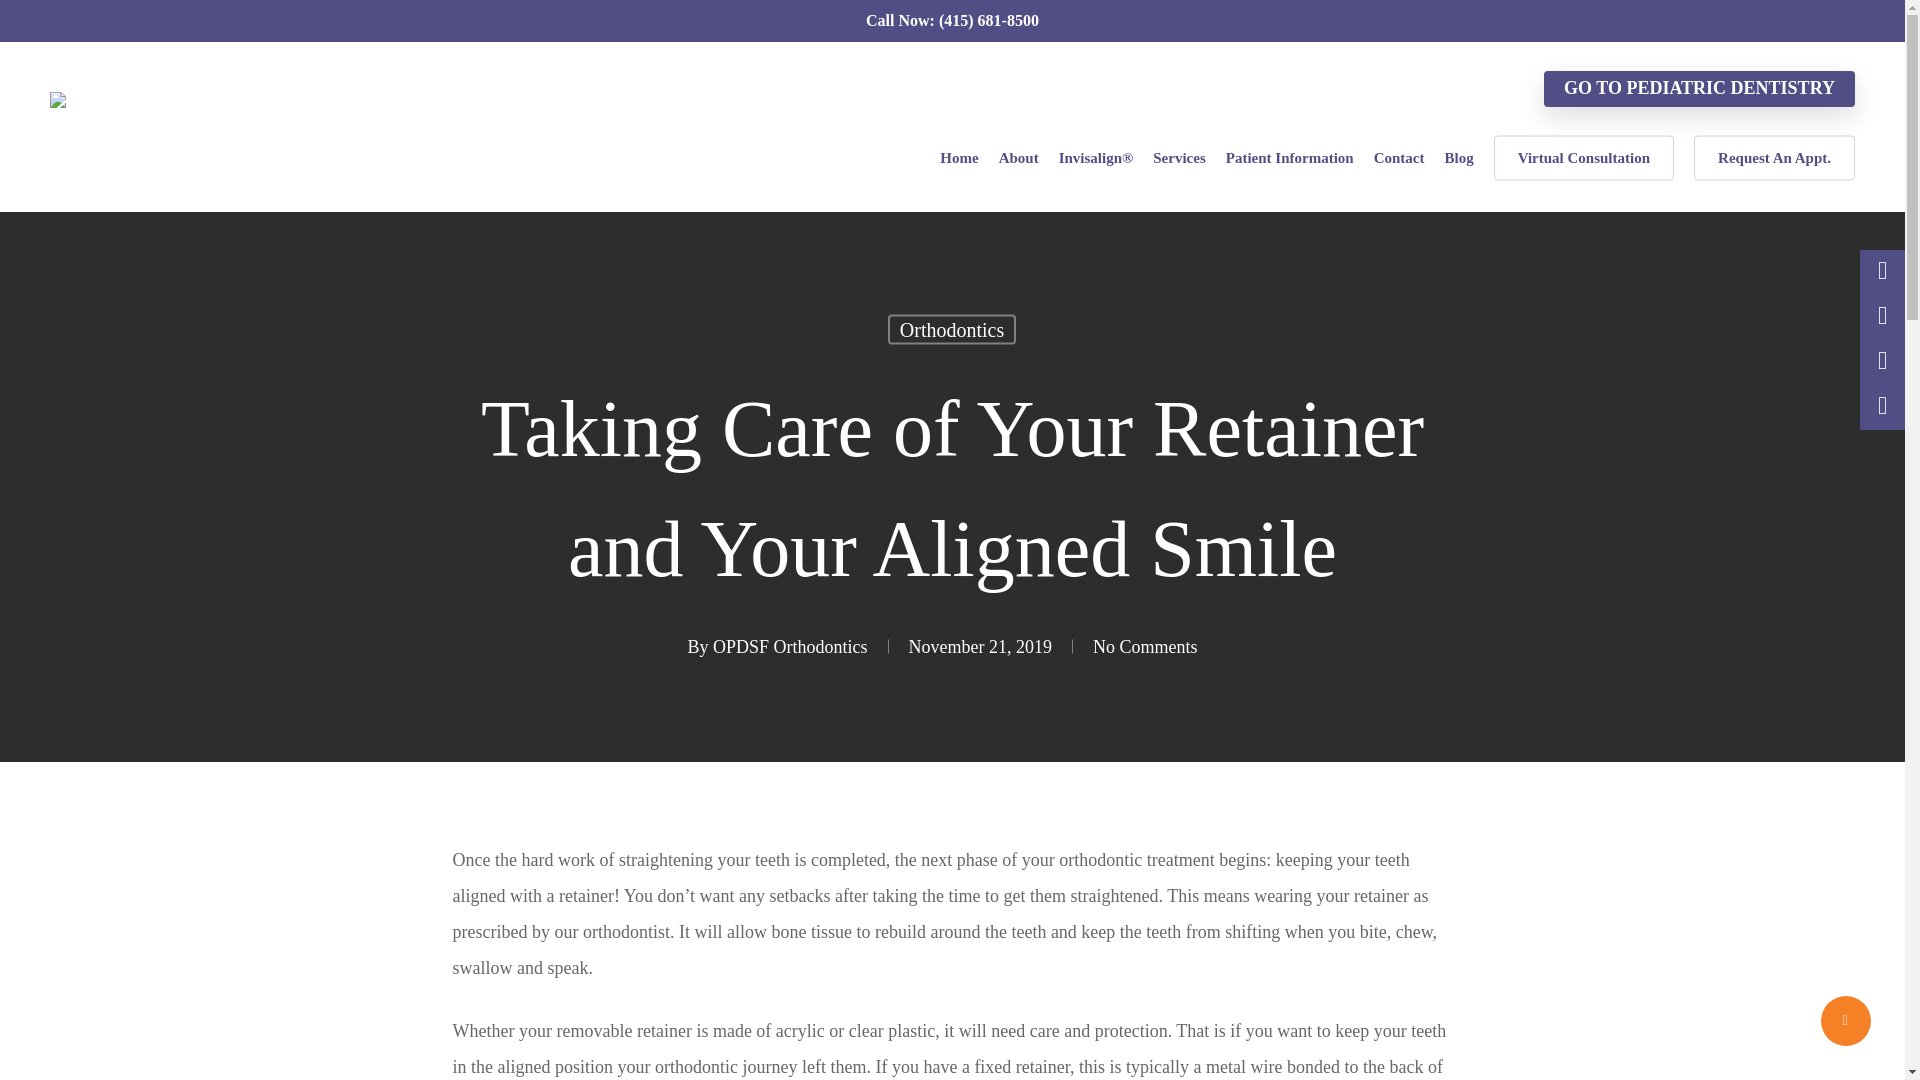 This screenshot has width=1920, height=1080. I want to click on GO TO PEDIATRIC DENTISTRY, so click(1698, 88).